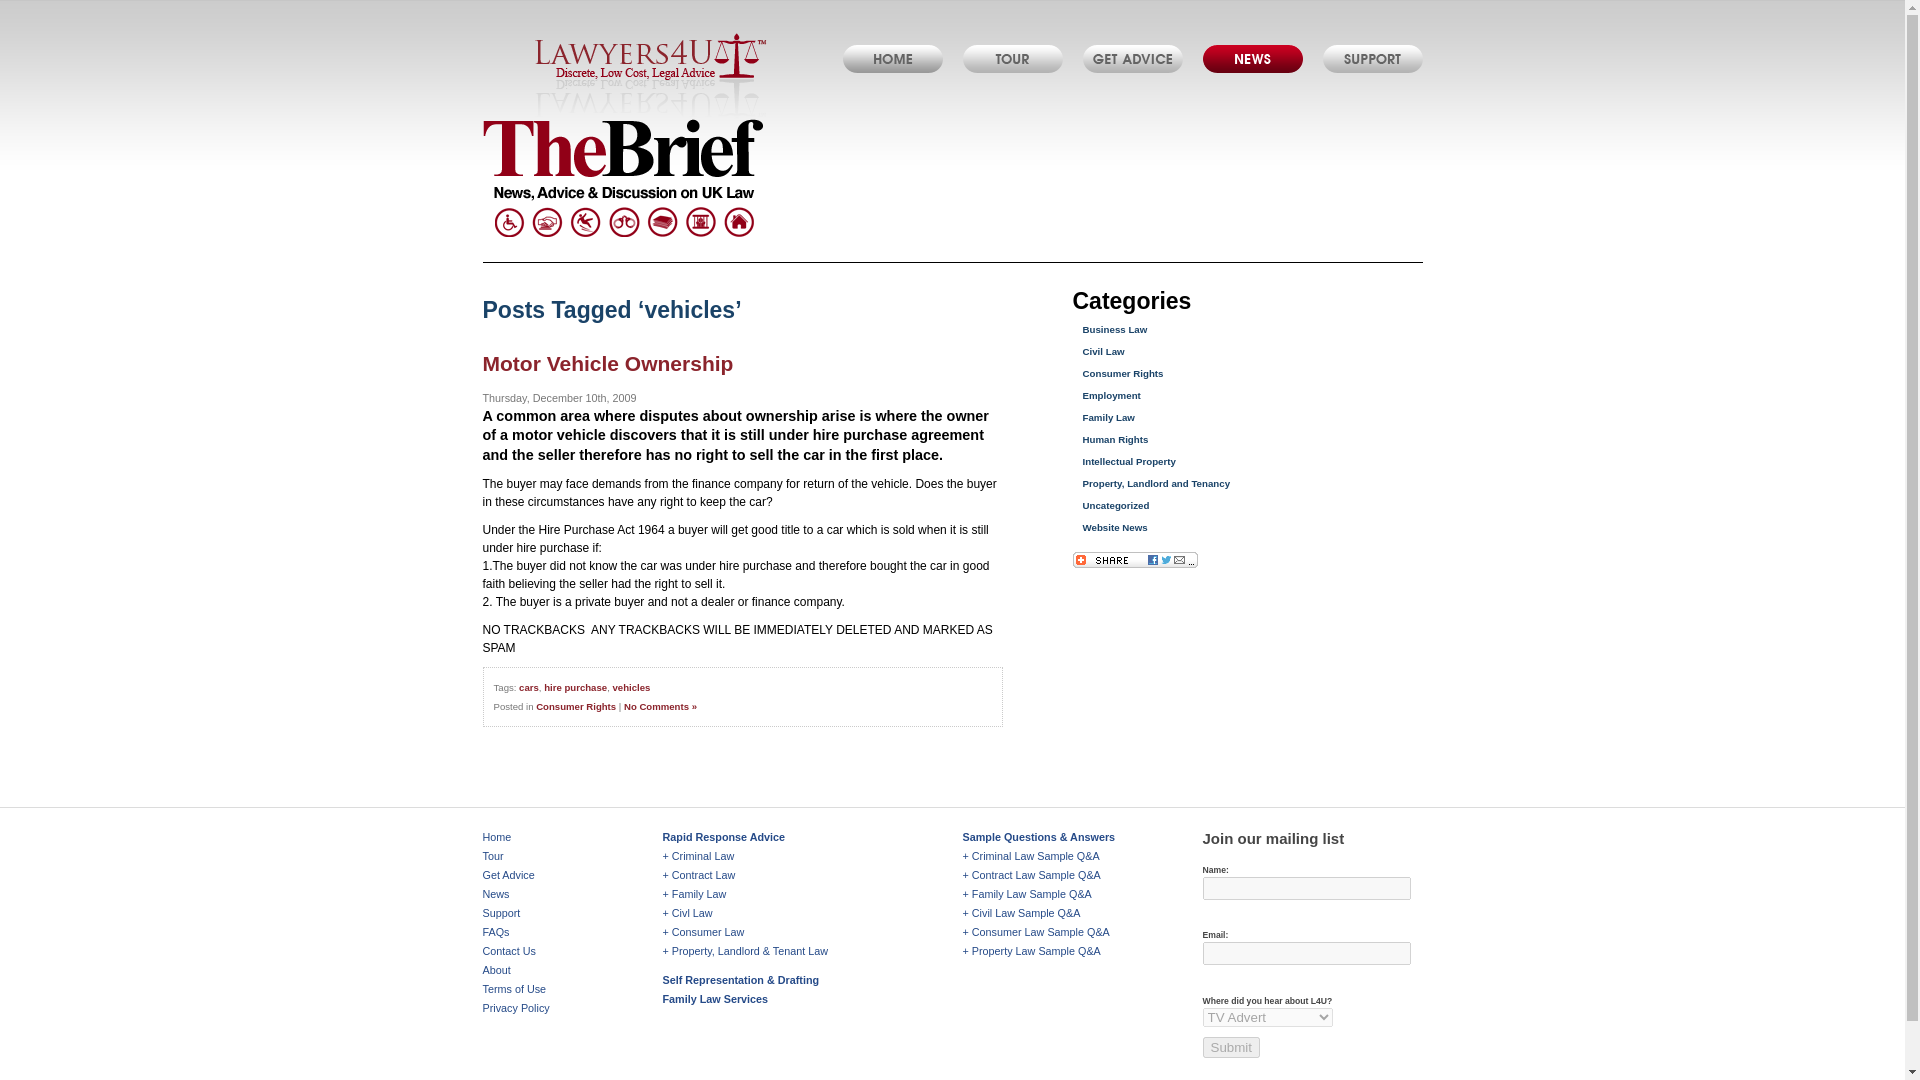  I want to click on Civil Law, so click(1102, 351).